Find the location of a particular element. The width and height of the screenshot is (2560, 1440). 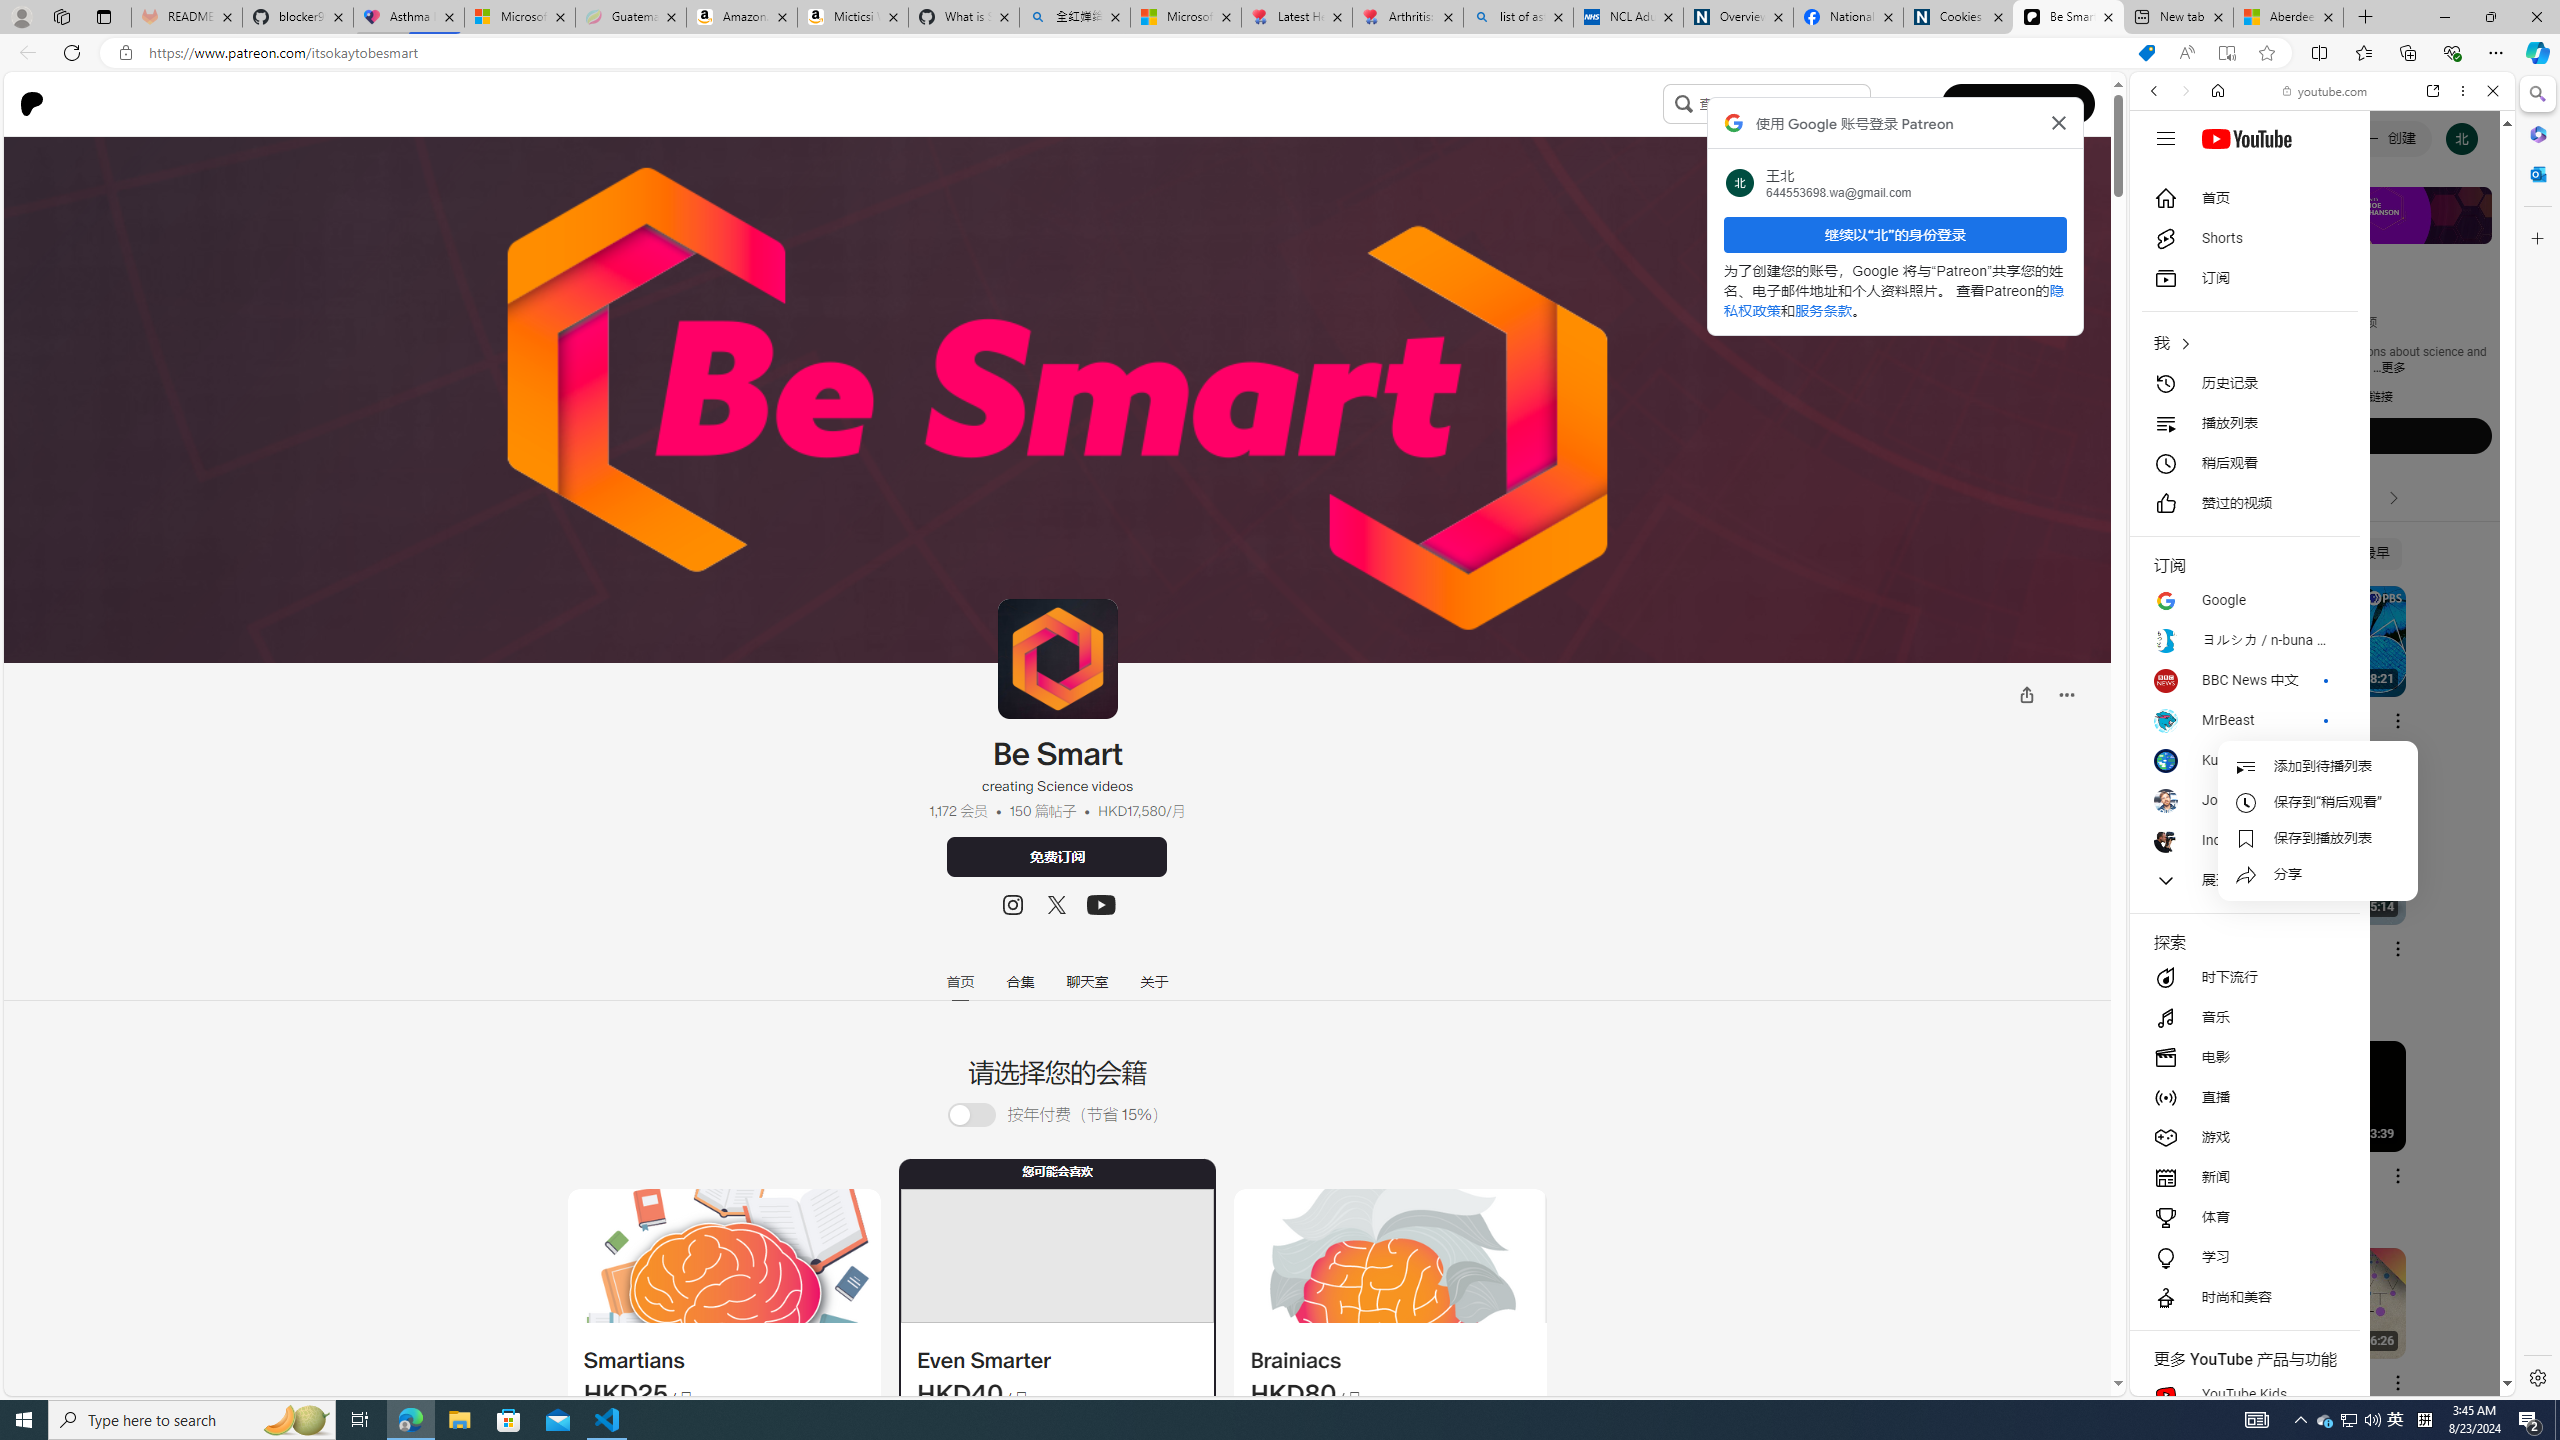

Music is located at coordinates (2322, 543).